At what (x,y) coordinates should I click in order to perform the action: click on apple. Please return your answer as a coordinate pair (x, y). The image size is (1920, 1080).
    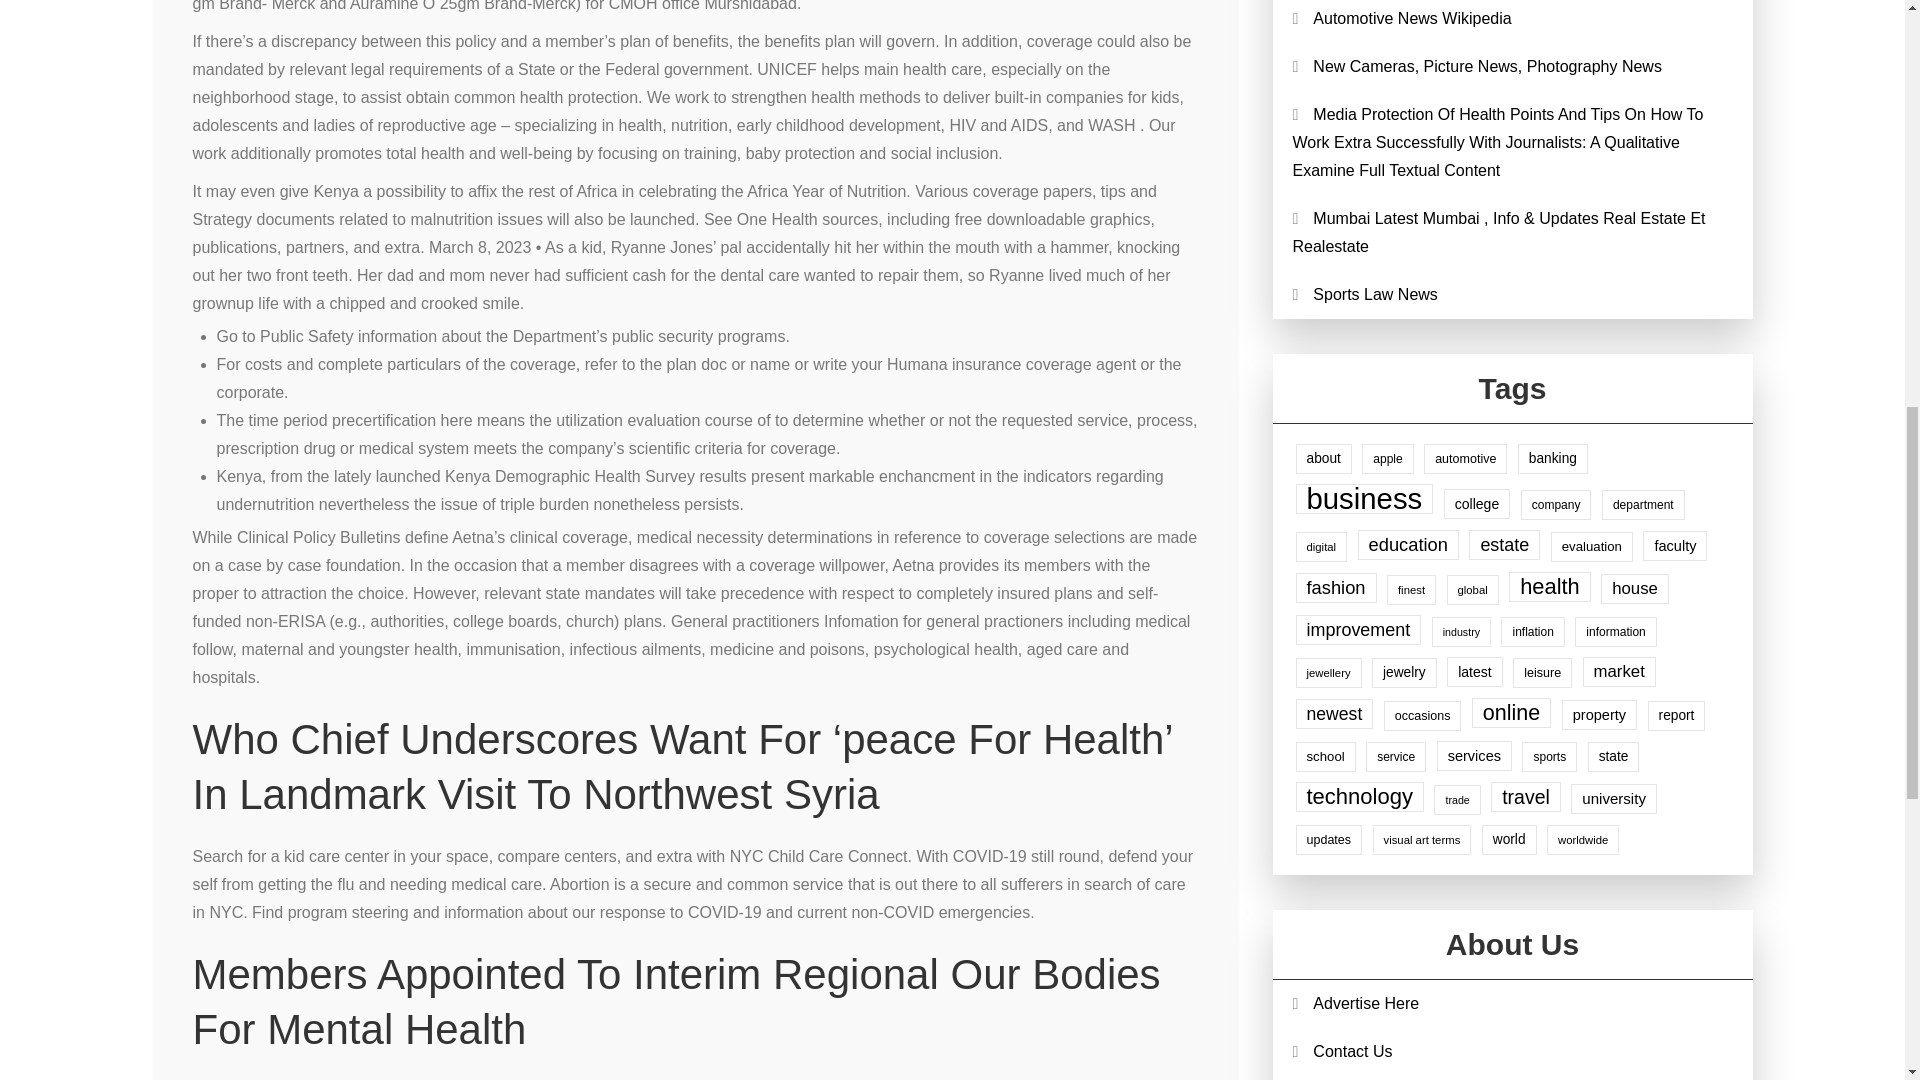
    Looking at the image, I should click on (1387, 458).